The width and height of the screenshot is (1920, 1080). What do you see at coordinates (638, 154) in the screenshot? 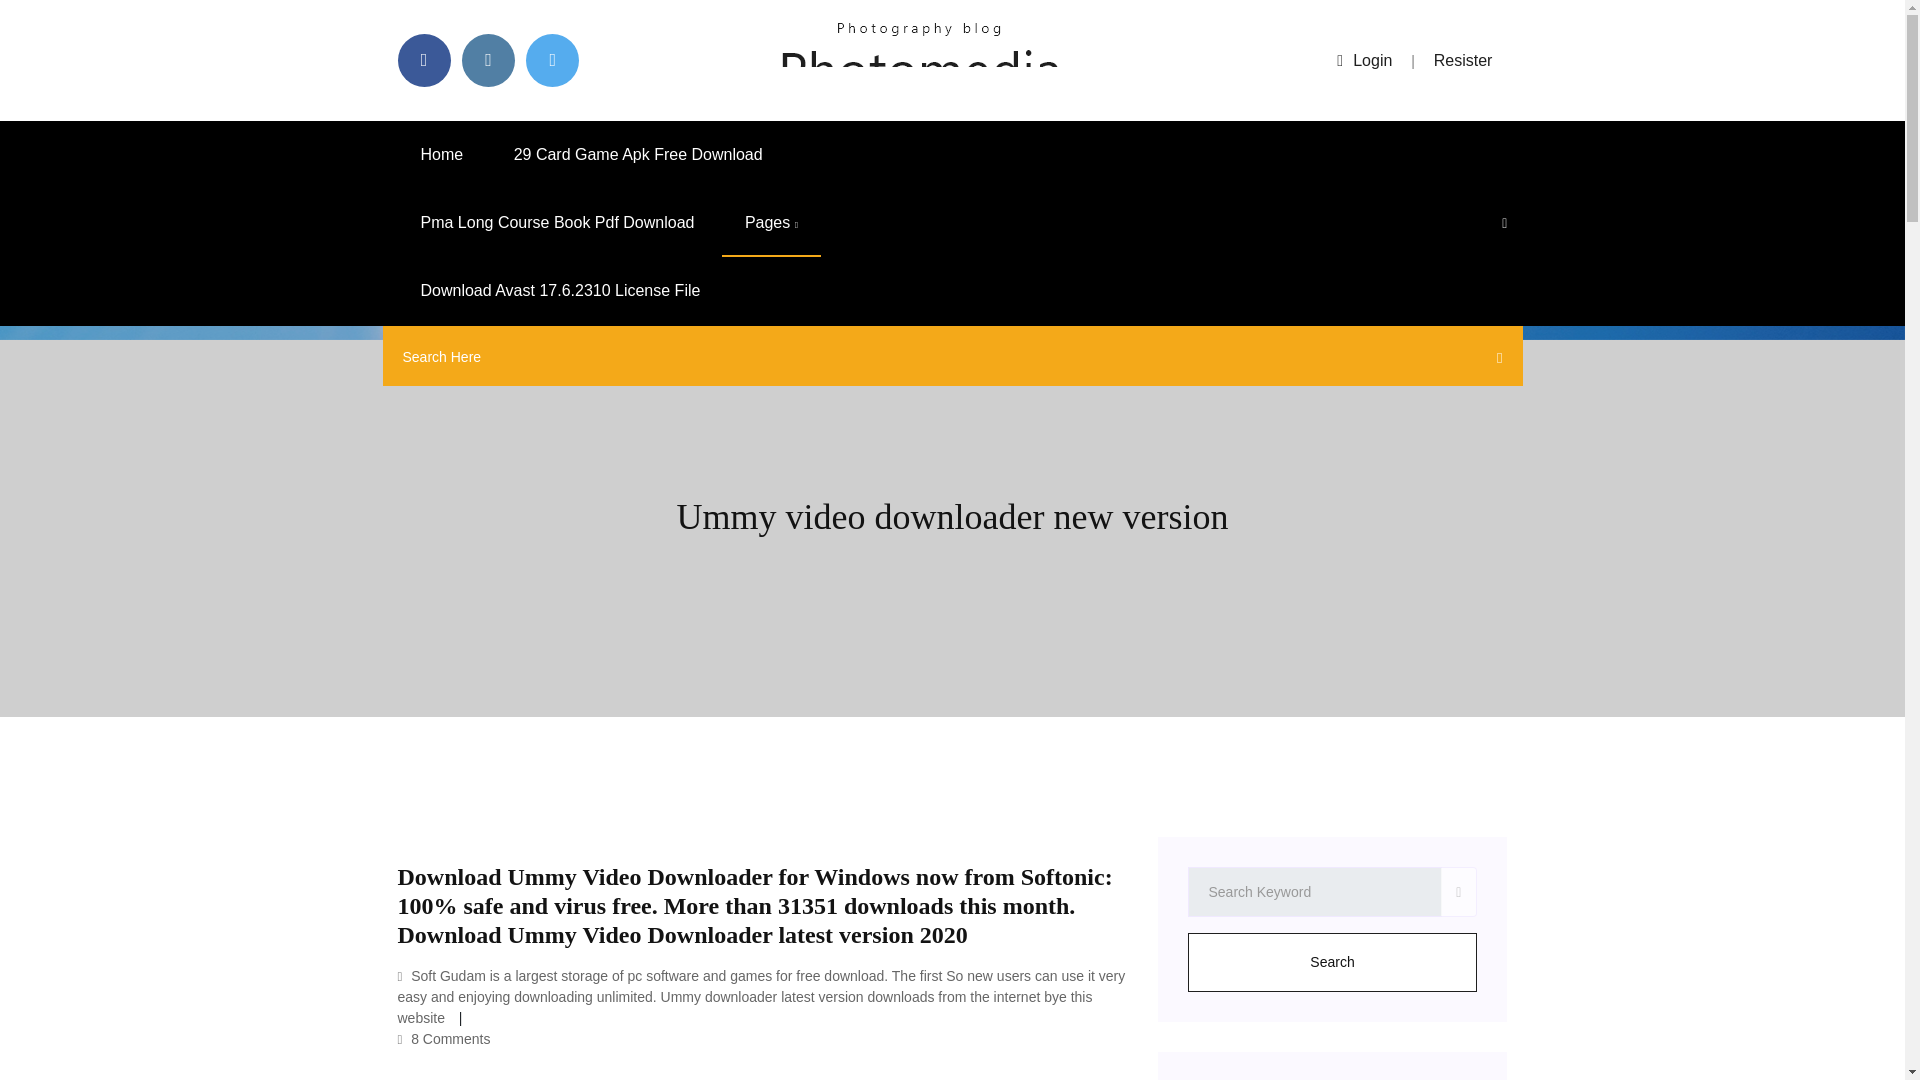
I see `29 Card Game Apk Free Download` at bounding box center [638, 154].